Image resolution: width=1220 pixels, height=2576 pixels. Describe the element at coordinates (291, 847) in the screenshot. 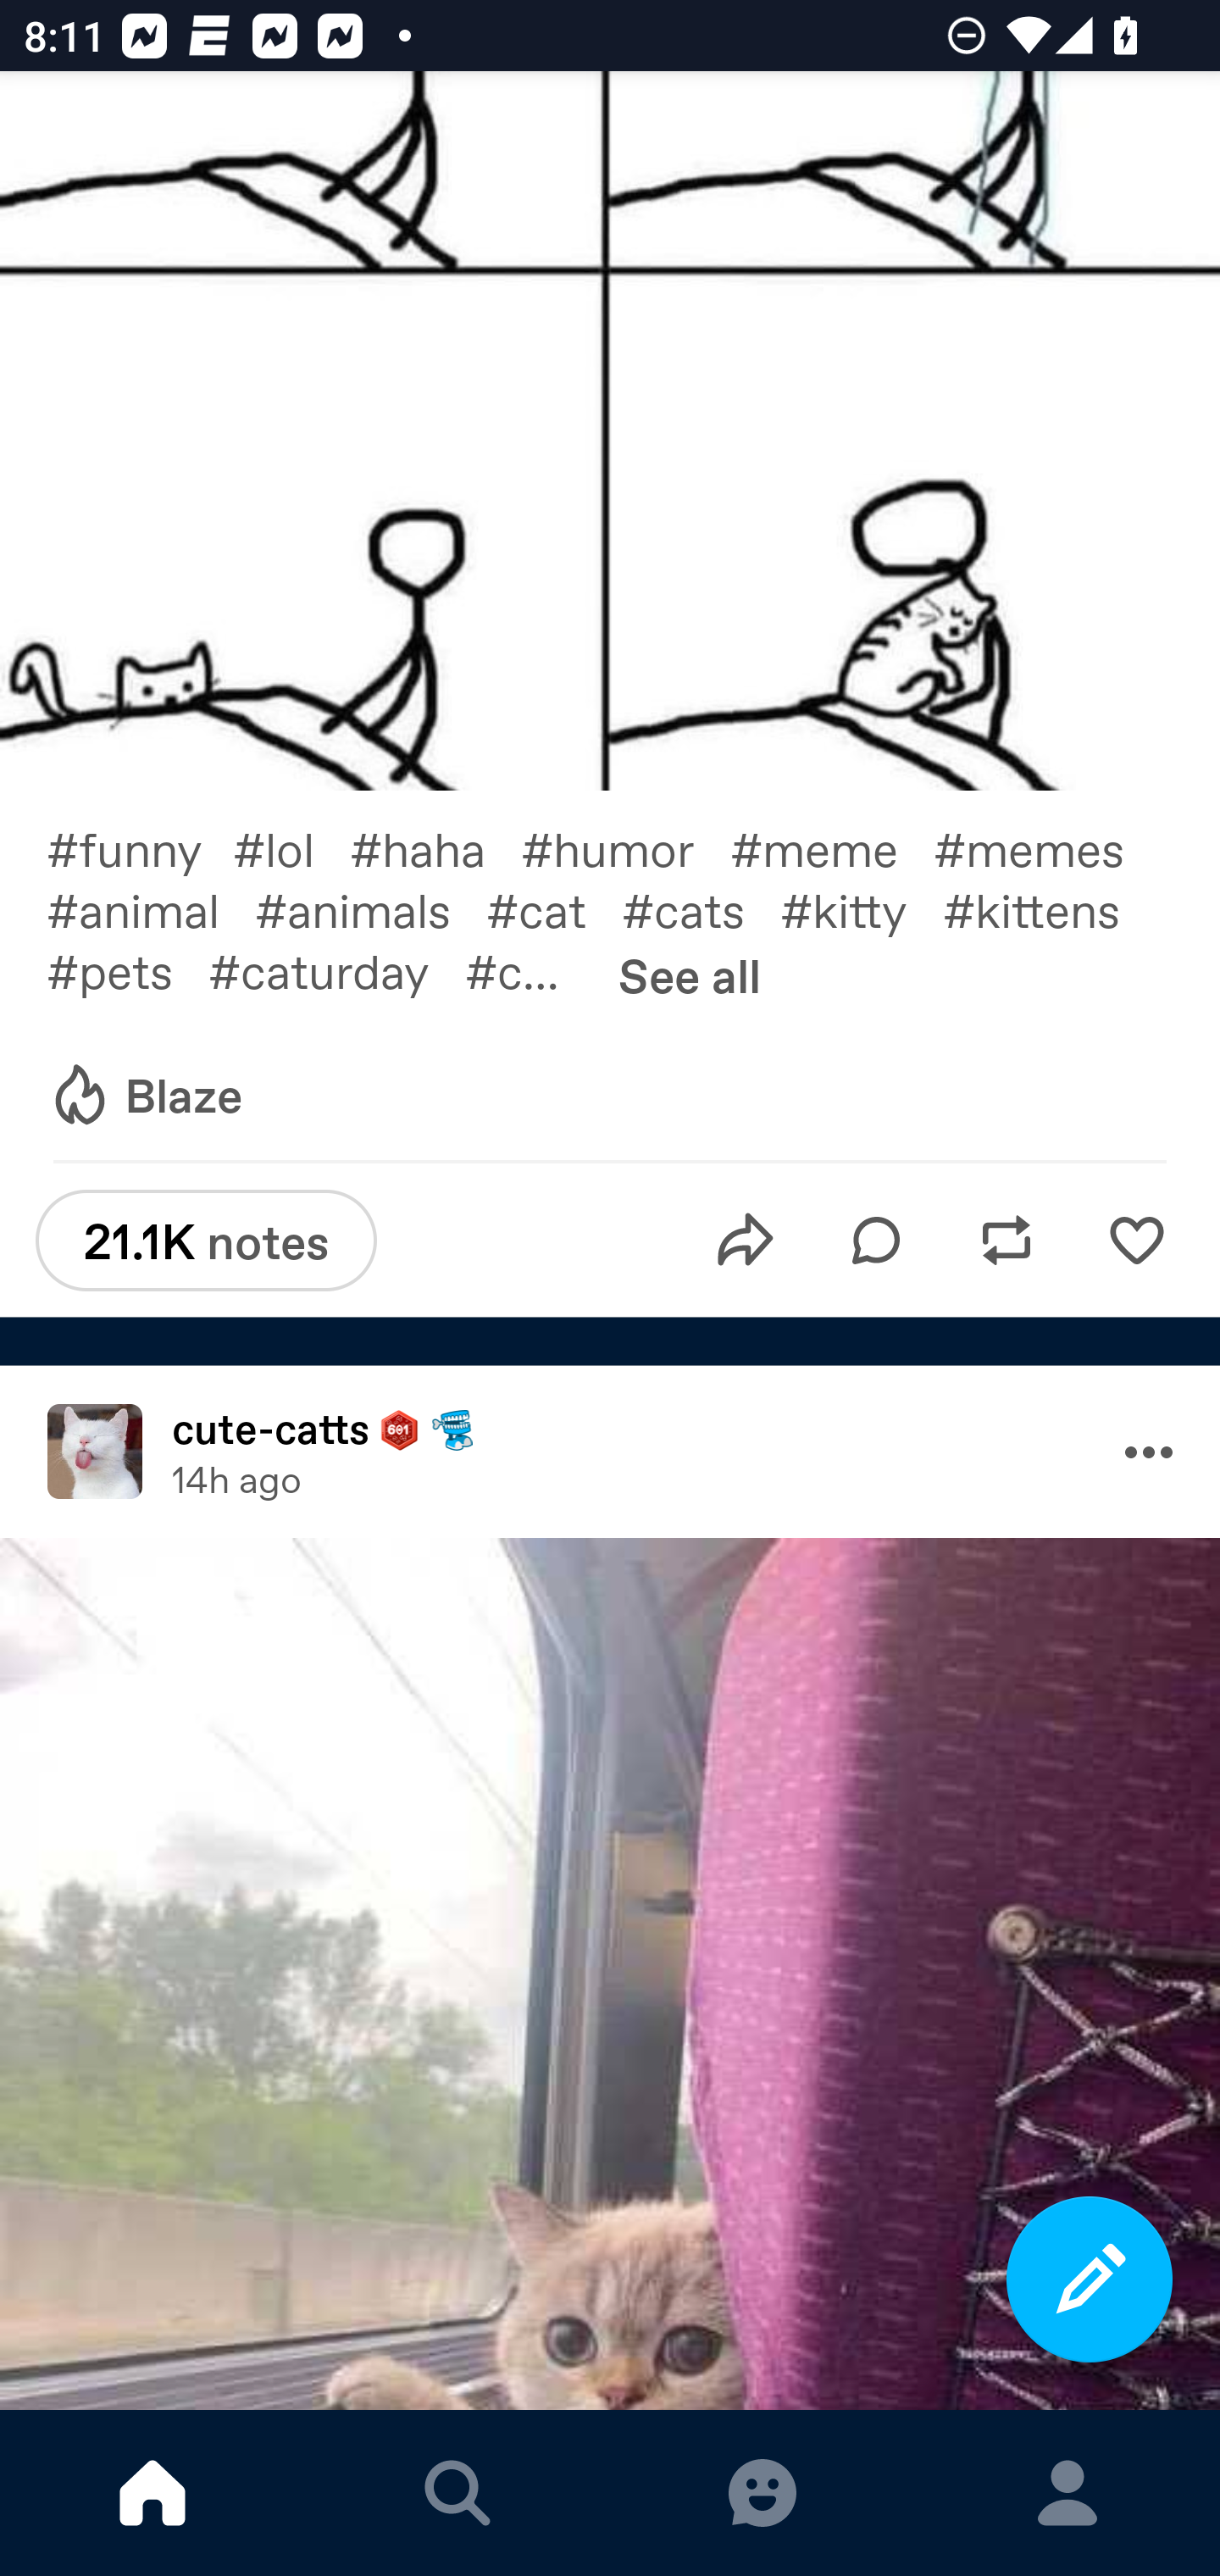

I see `#lol` at that location.